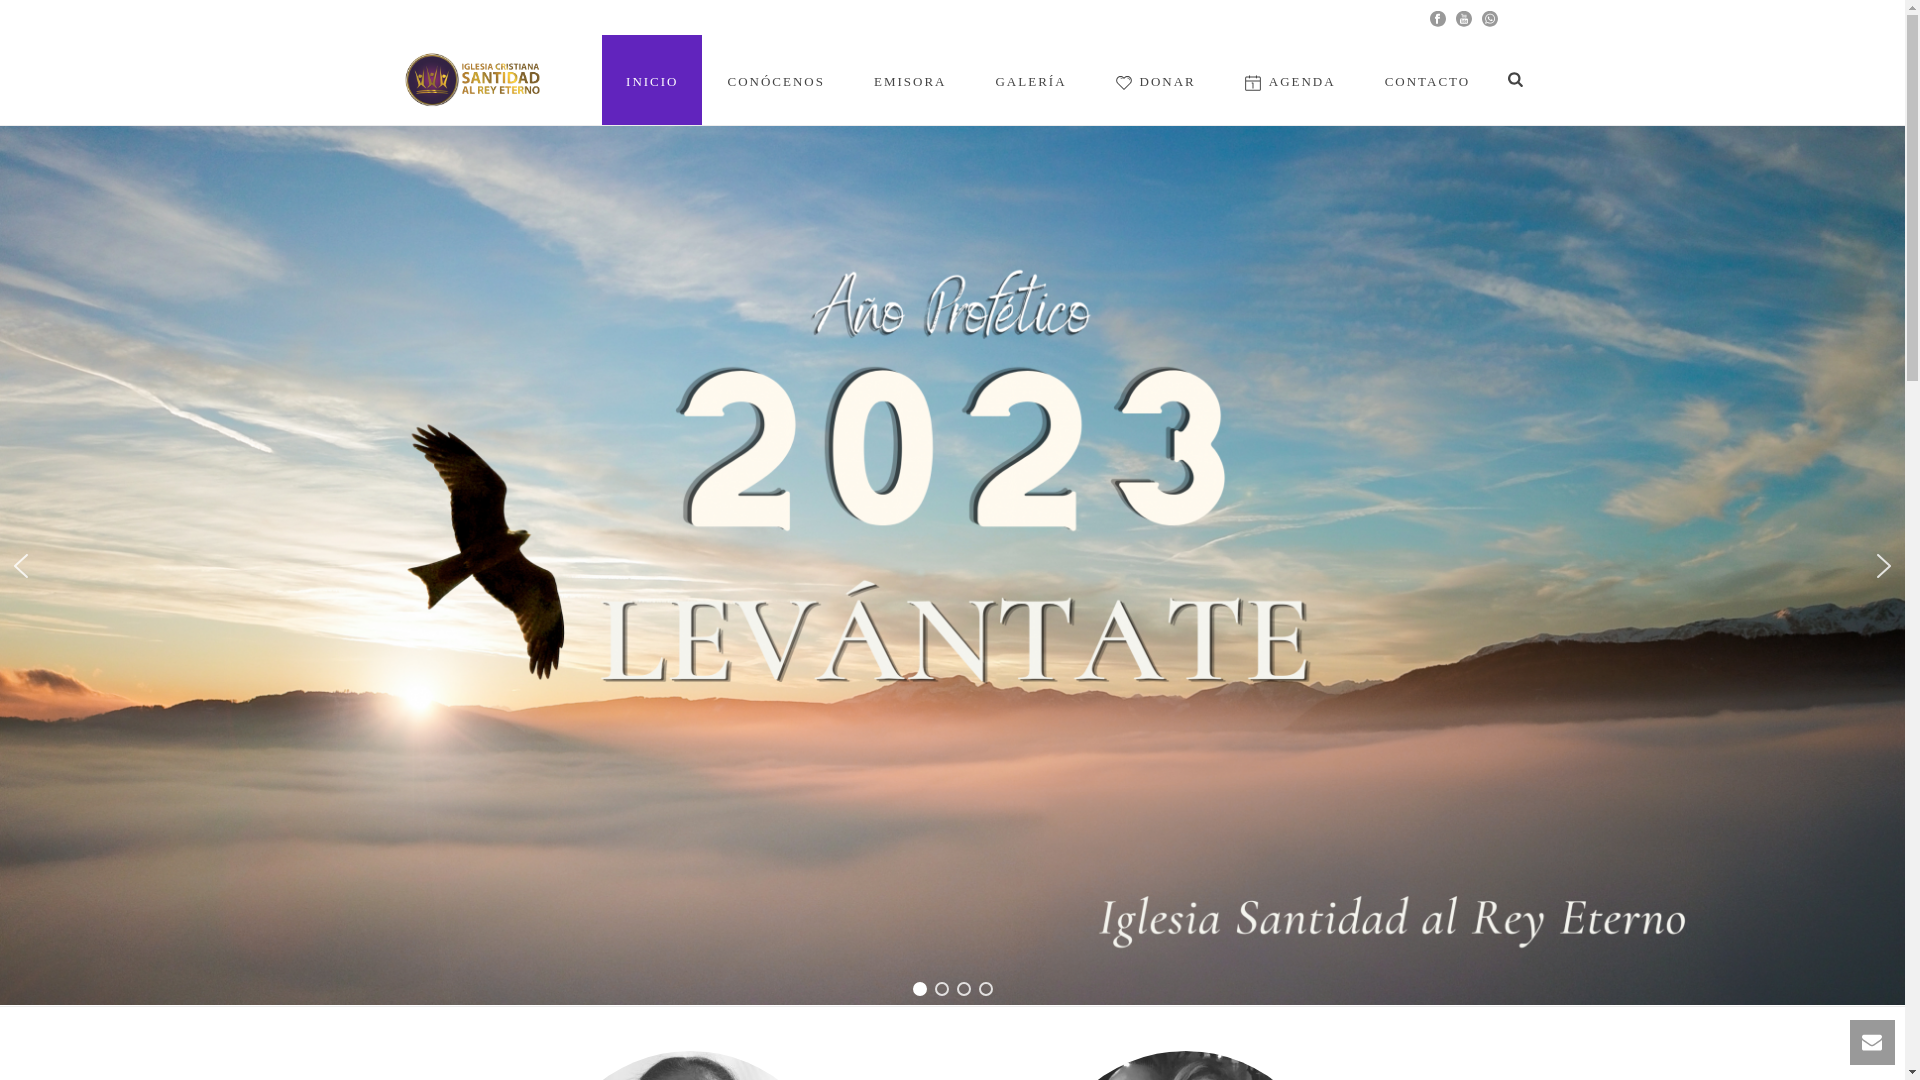  What do you see at coordinates (1185, 1065) in the screenshot?
I see `Jose Ariel y Blanca Luz` at bounding box center [1185, 1065].